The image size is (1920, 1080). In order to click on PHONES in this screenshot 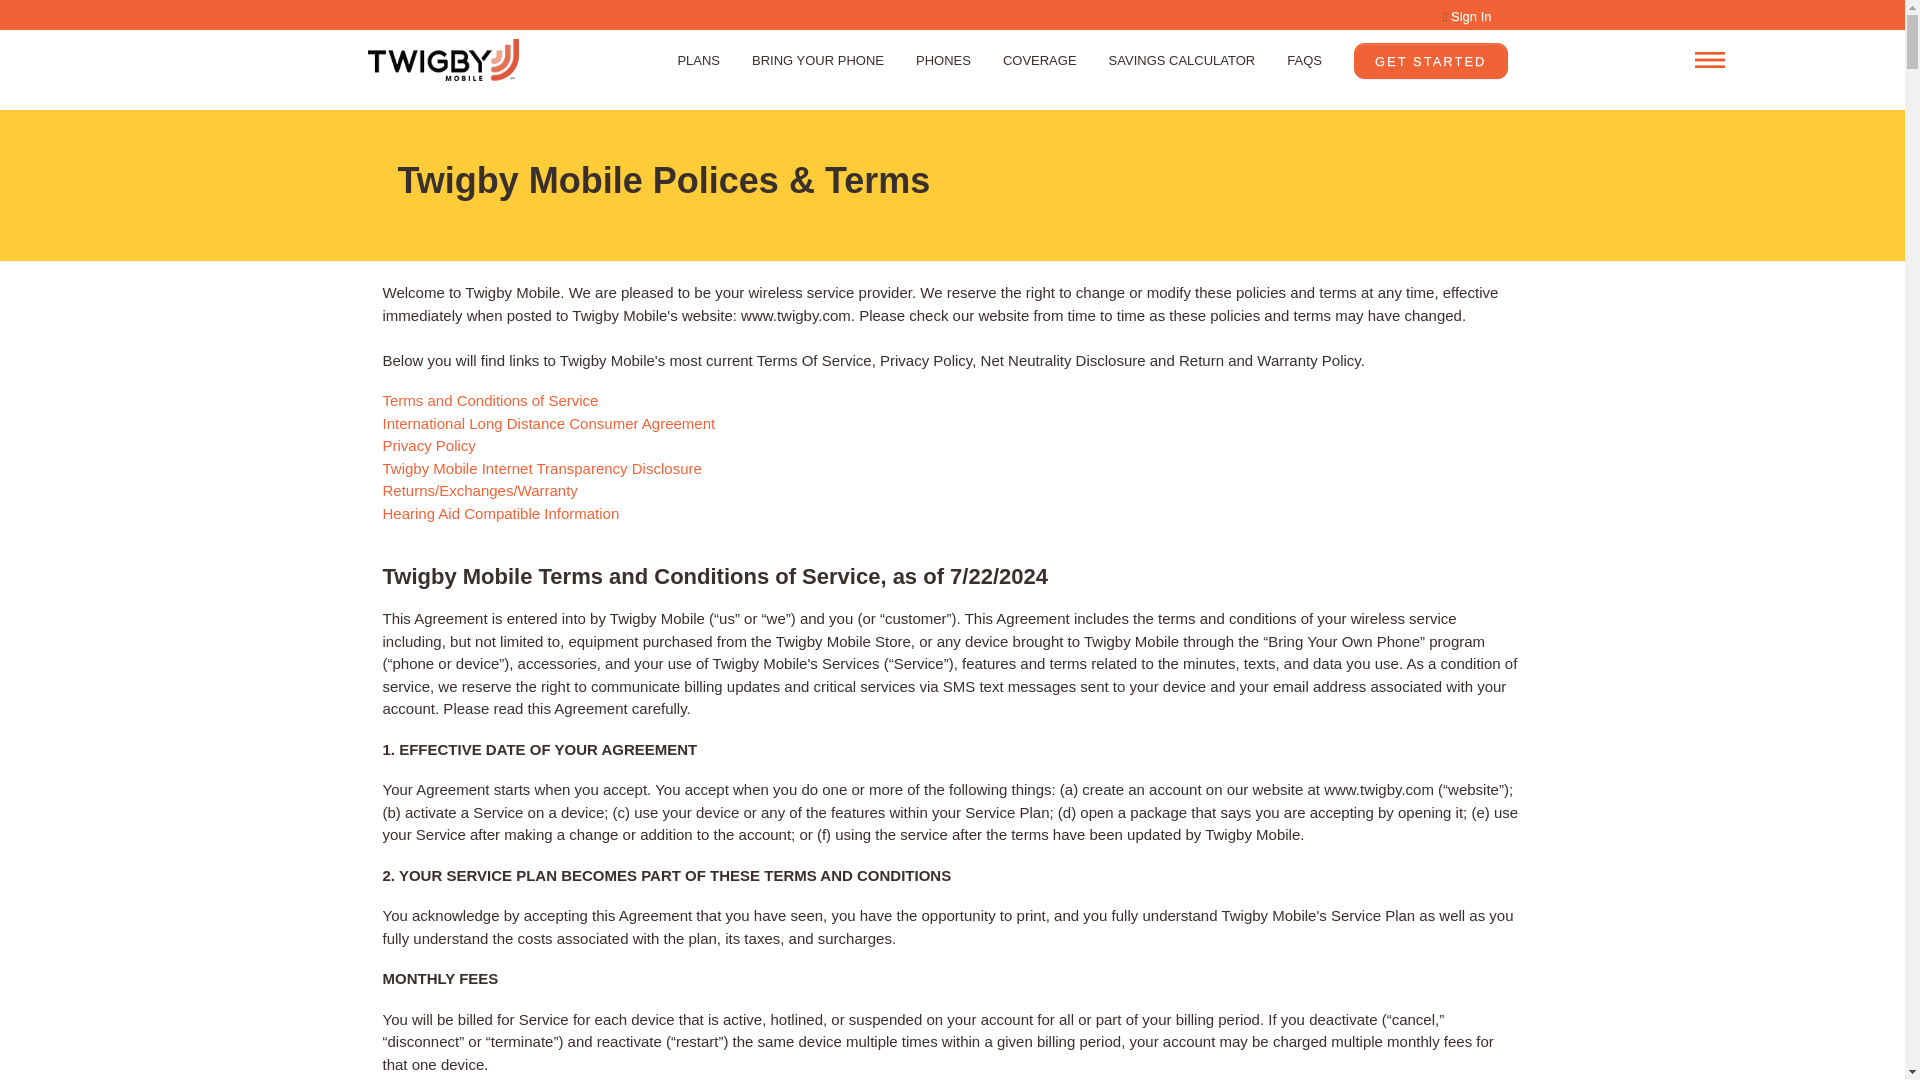, I will do `click(943, 60)`.